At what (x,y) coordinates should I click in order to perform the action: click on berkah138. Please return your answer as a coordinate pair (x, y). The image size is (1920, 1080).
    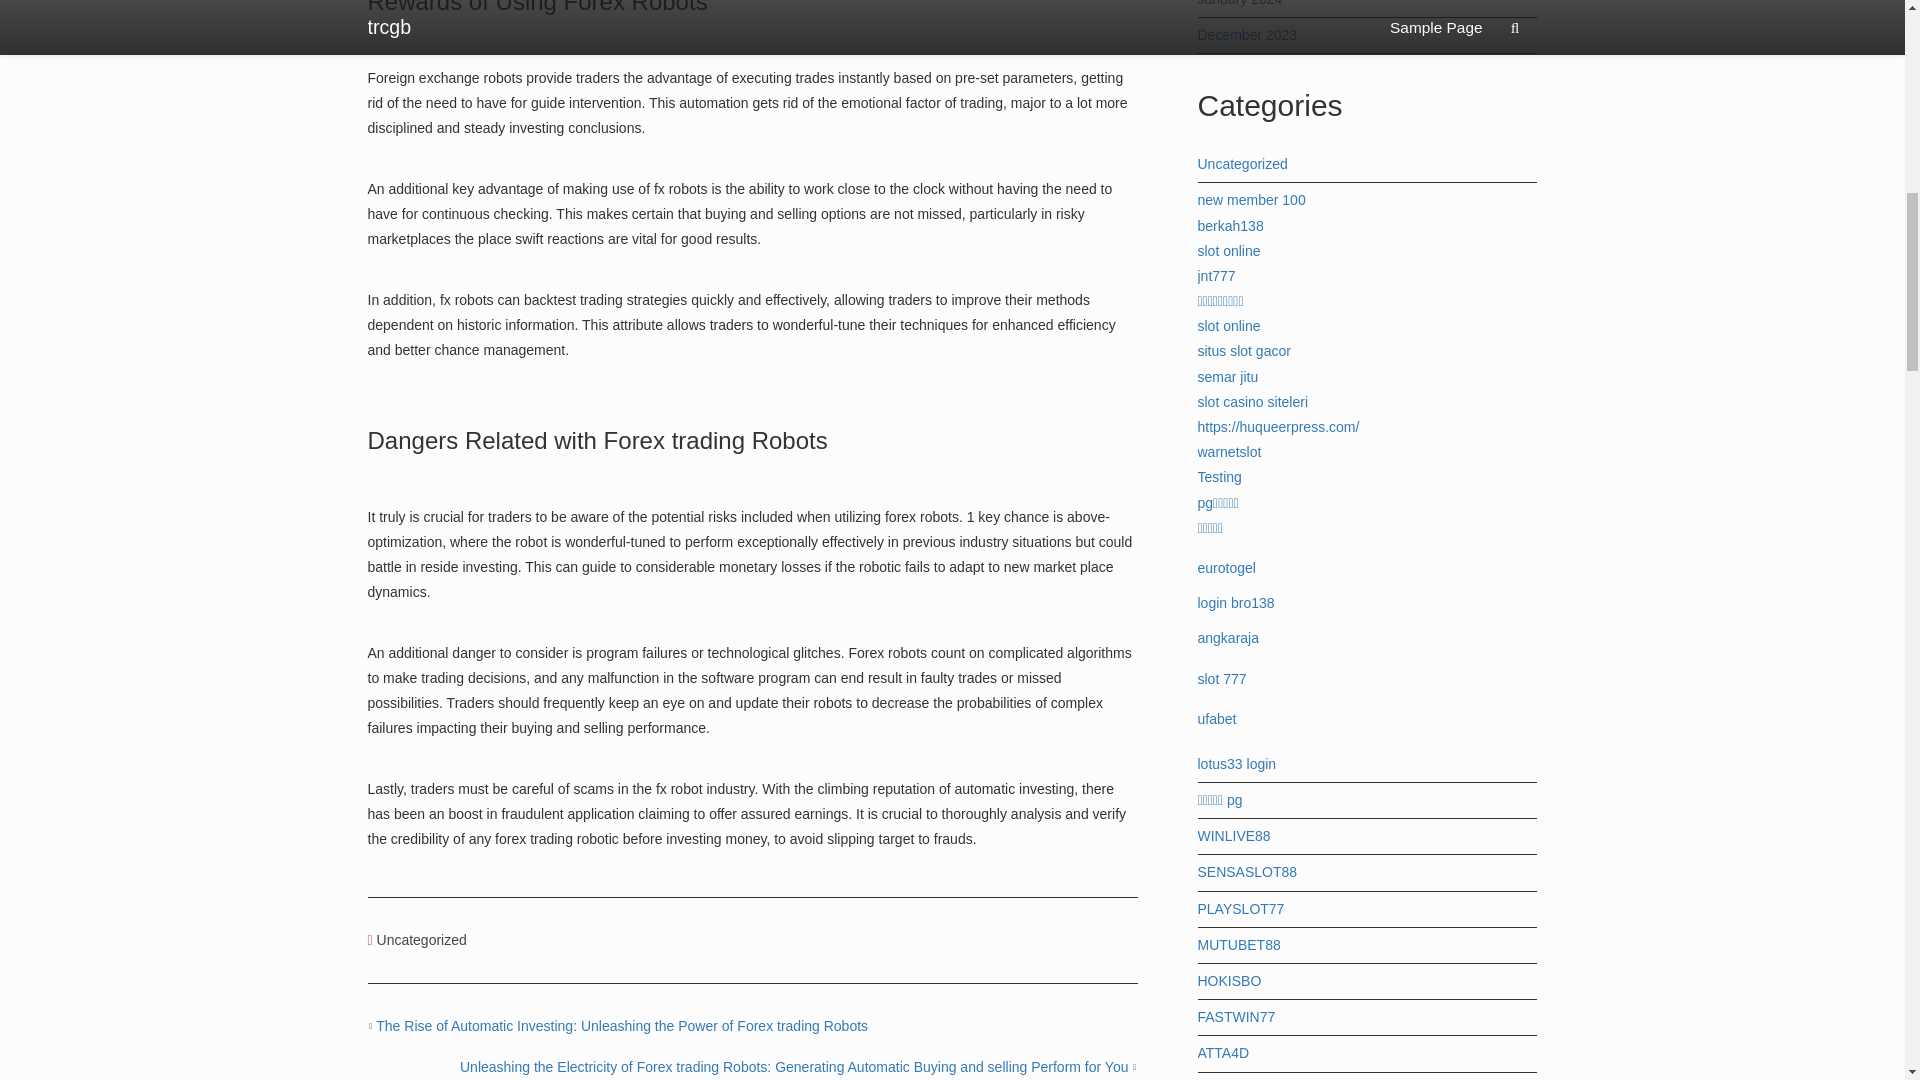
    Looking at the image, I should click on (1230, 226).